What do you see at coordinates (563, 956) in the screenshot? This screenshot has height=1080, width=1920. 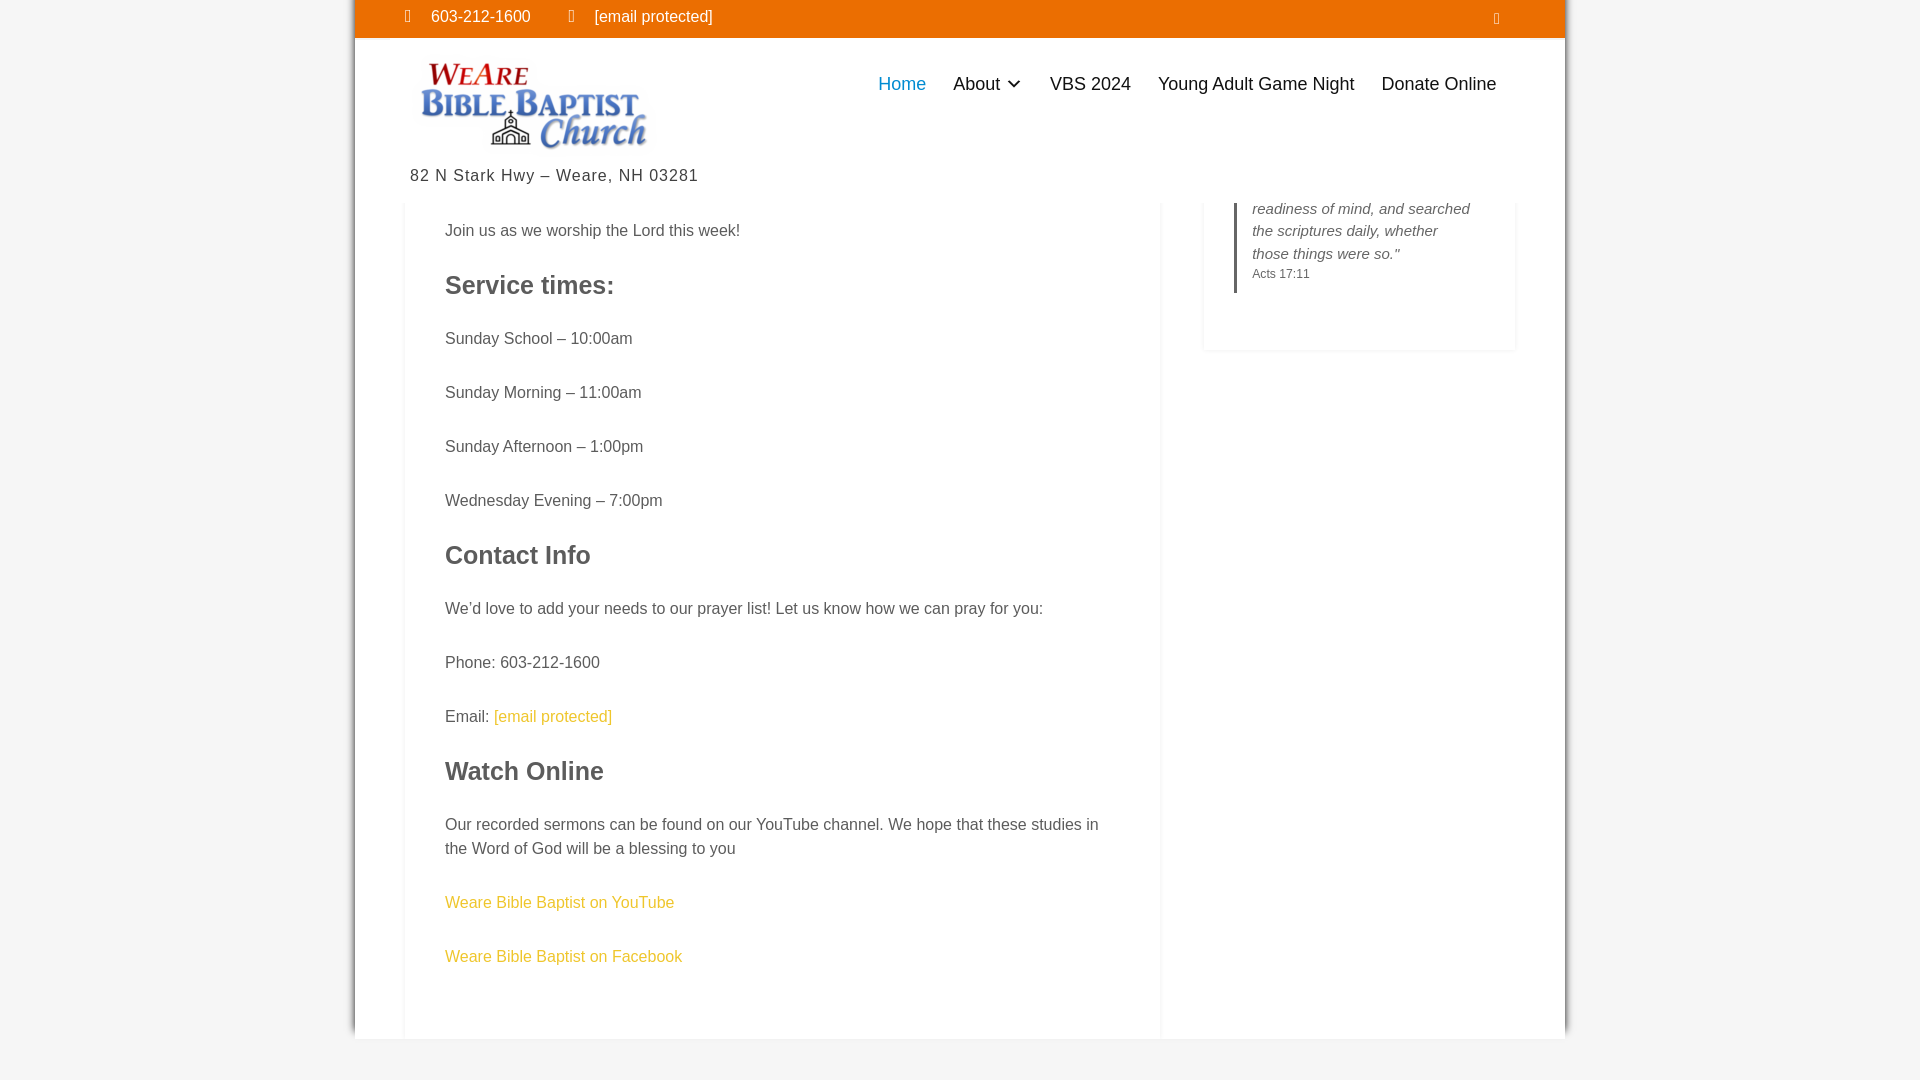 I see `Weare Bible Baptist on Facebook` at bounding box center [563, 956].